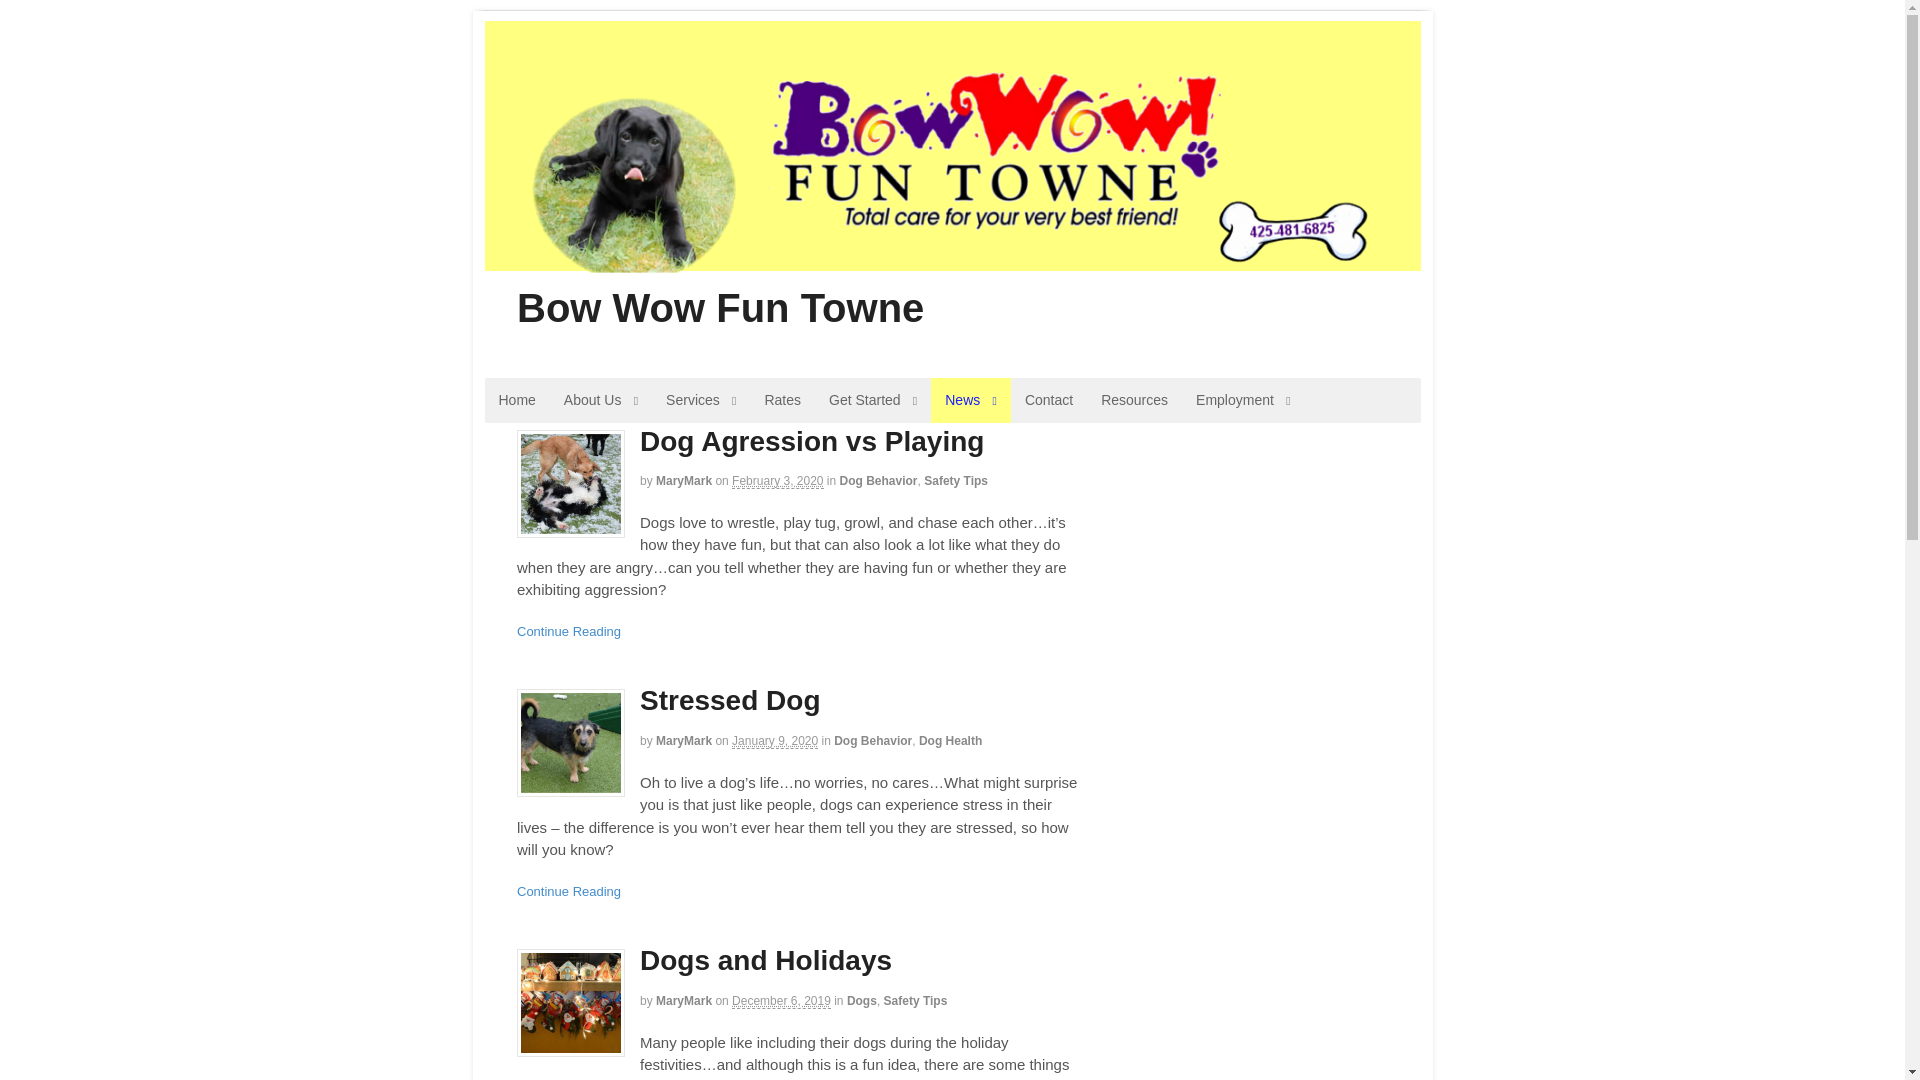  I want to click on Rates, so click(782, 400).